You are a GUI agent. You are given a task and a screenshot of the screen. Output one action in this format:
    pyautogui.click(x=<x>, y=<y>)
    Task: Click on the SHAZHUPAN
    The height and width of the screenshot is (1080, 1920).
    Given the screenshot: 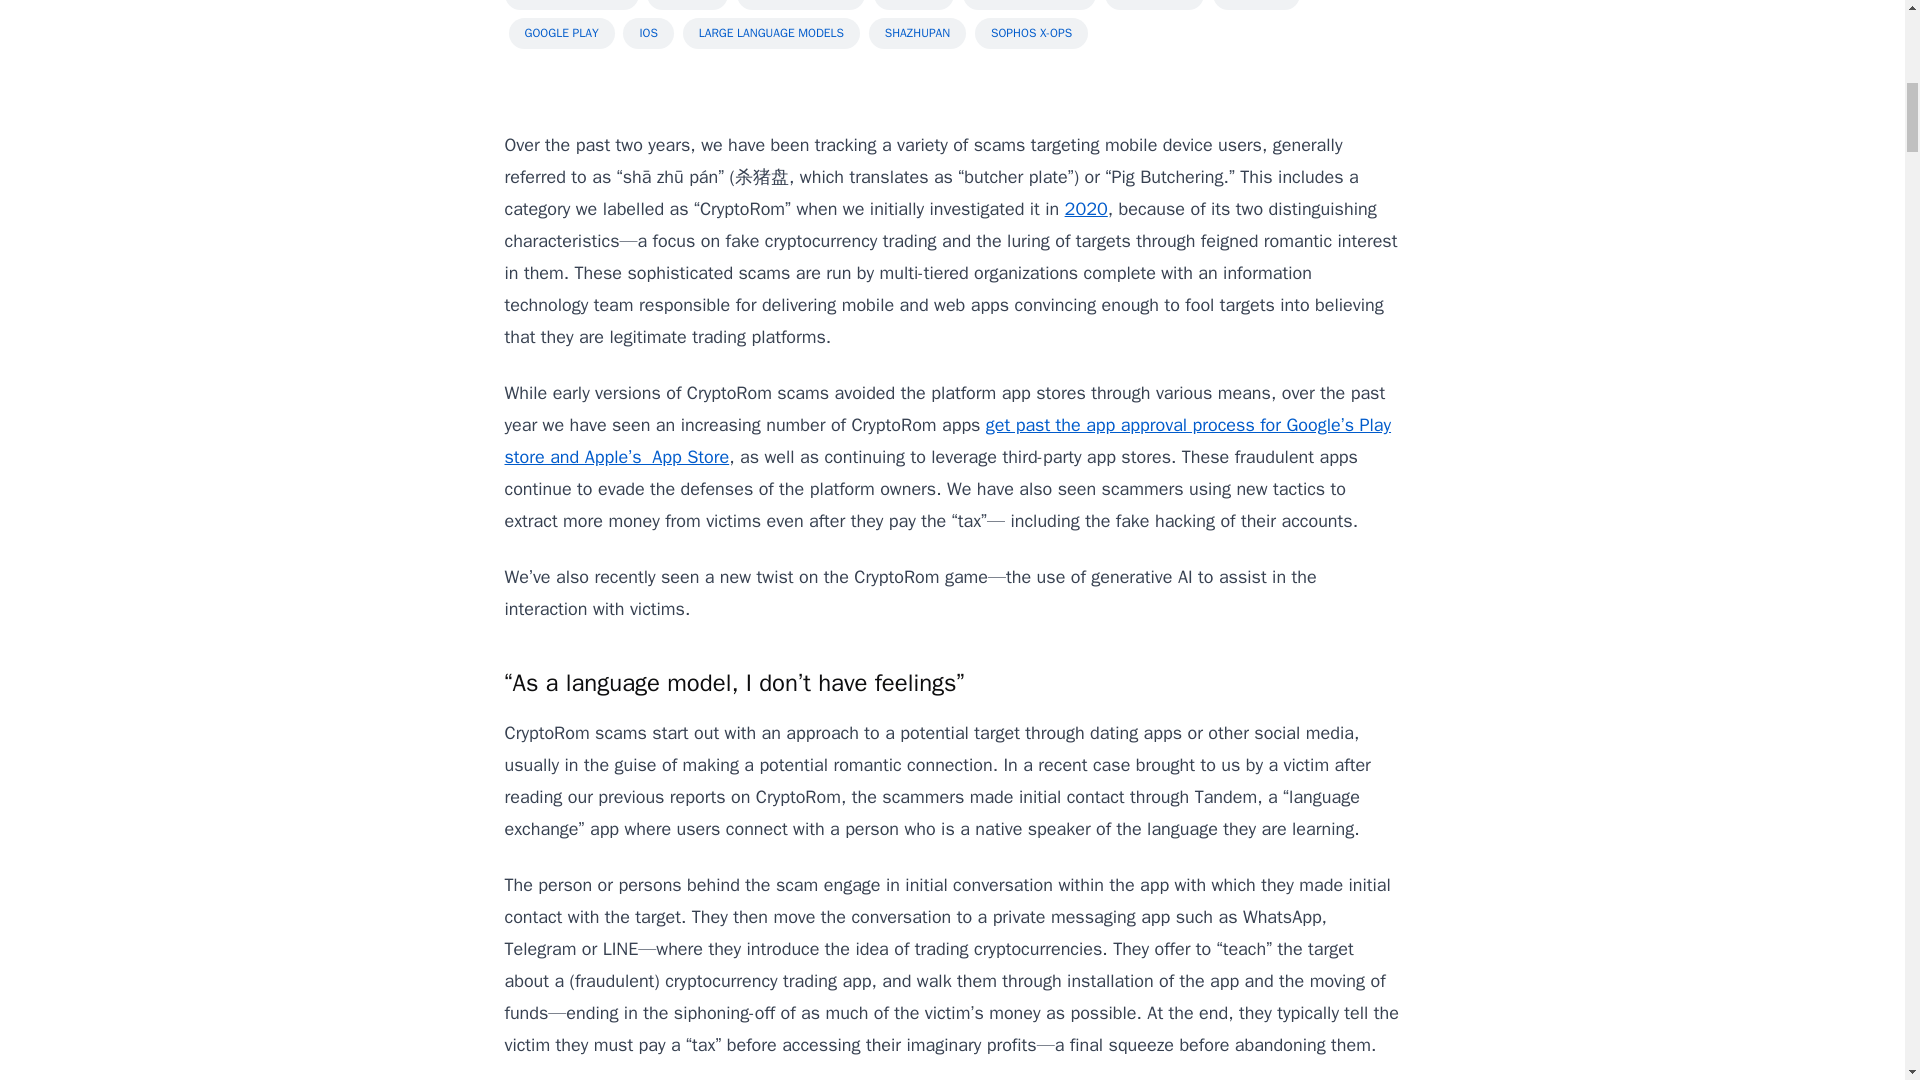 What is the action you would take?
    pyautogui.click(x=917, y=33)
    